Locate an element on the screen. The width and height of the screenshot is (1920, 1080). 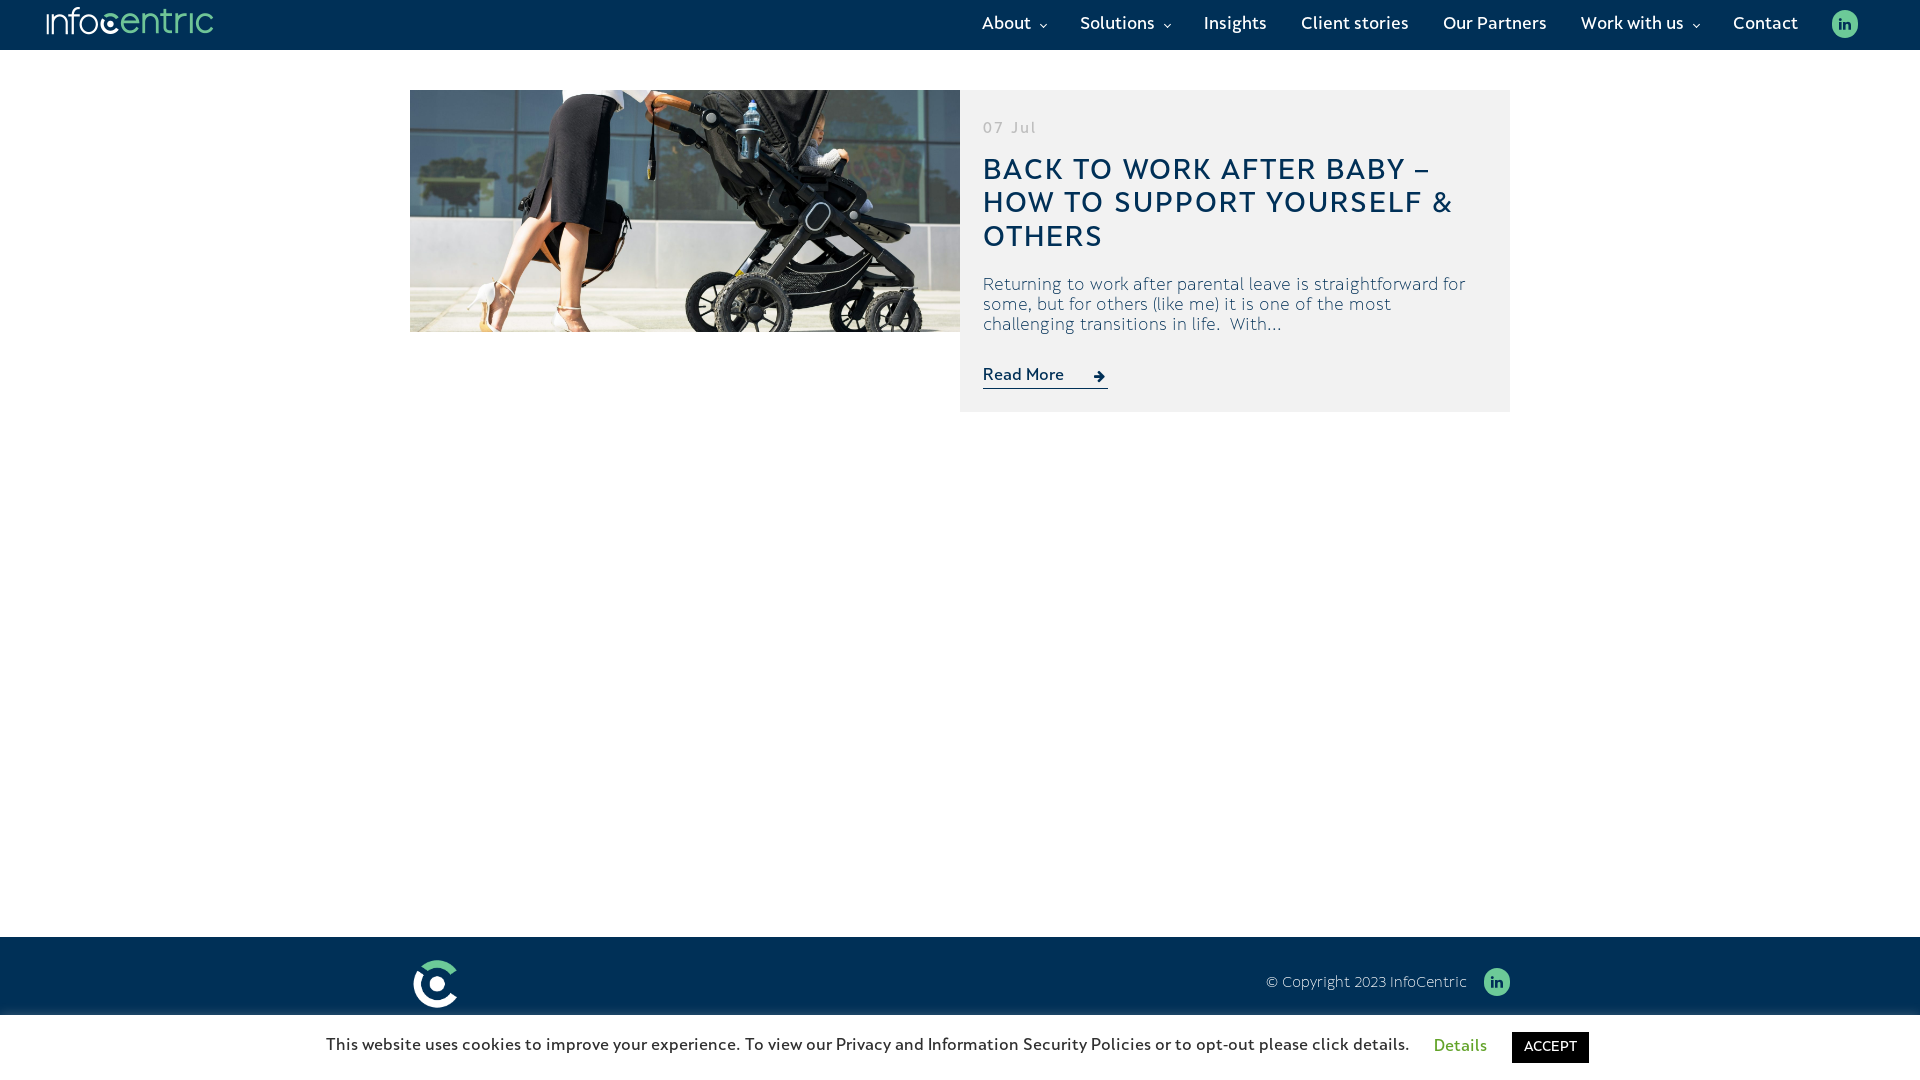
Our Partners is located at coordinates (1495, 25).